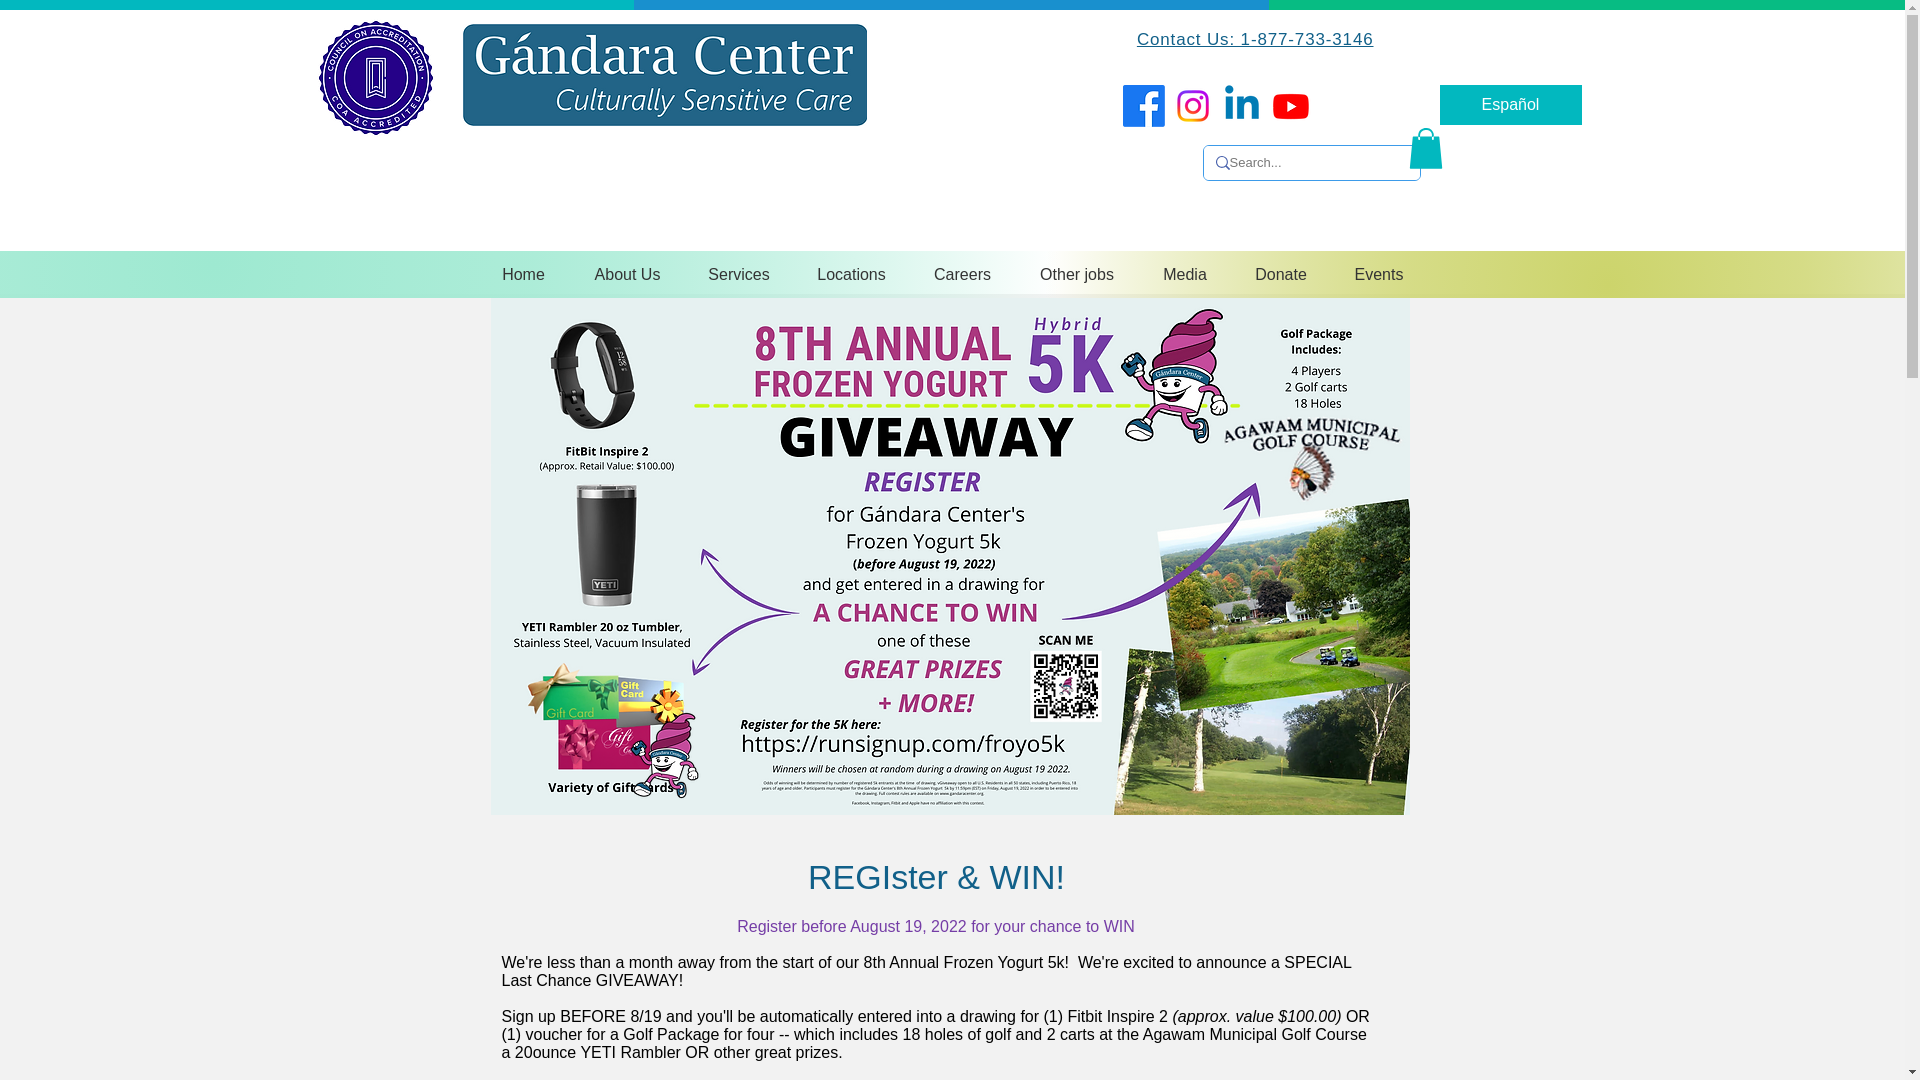 The image size is (1920, 1080). What do you see at coordinates (524, 274) in the screenshot?
I see `Home` at bounding box center [524, 274].